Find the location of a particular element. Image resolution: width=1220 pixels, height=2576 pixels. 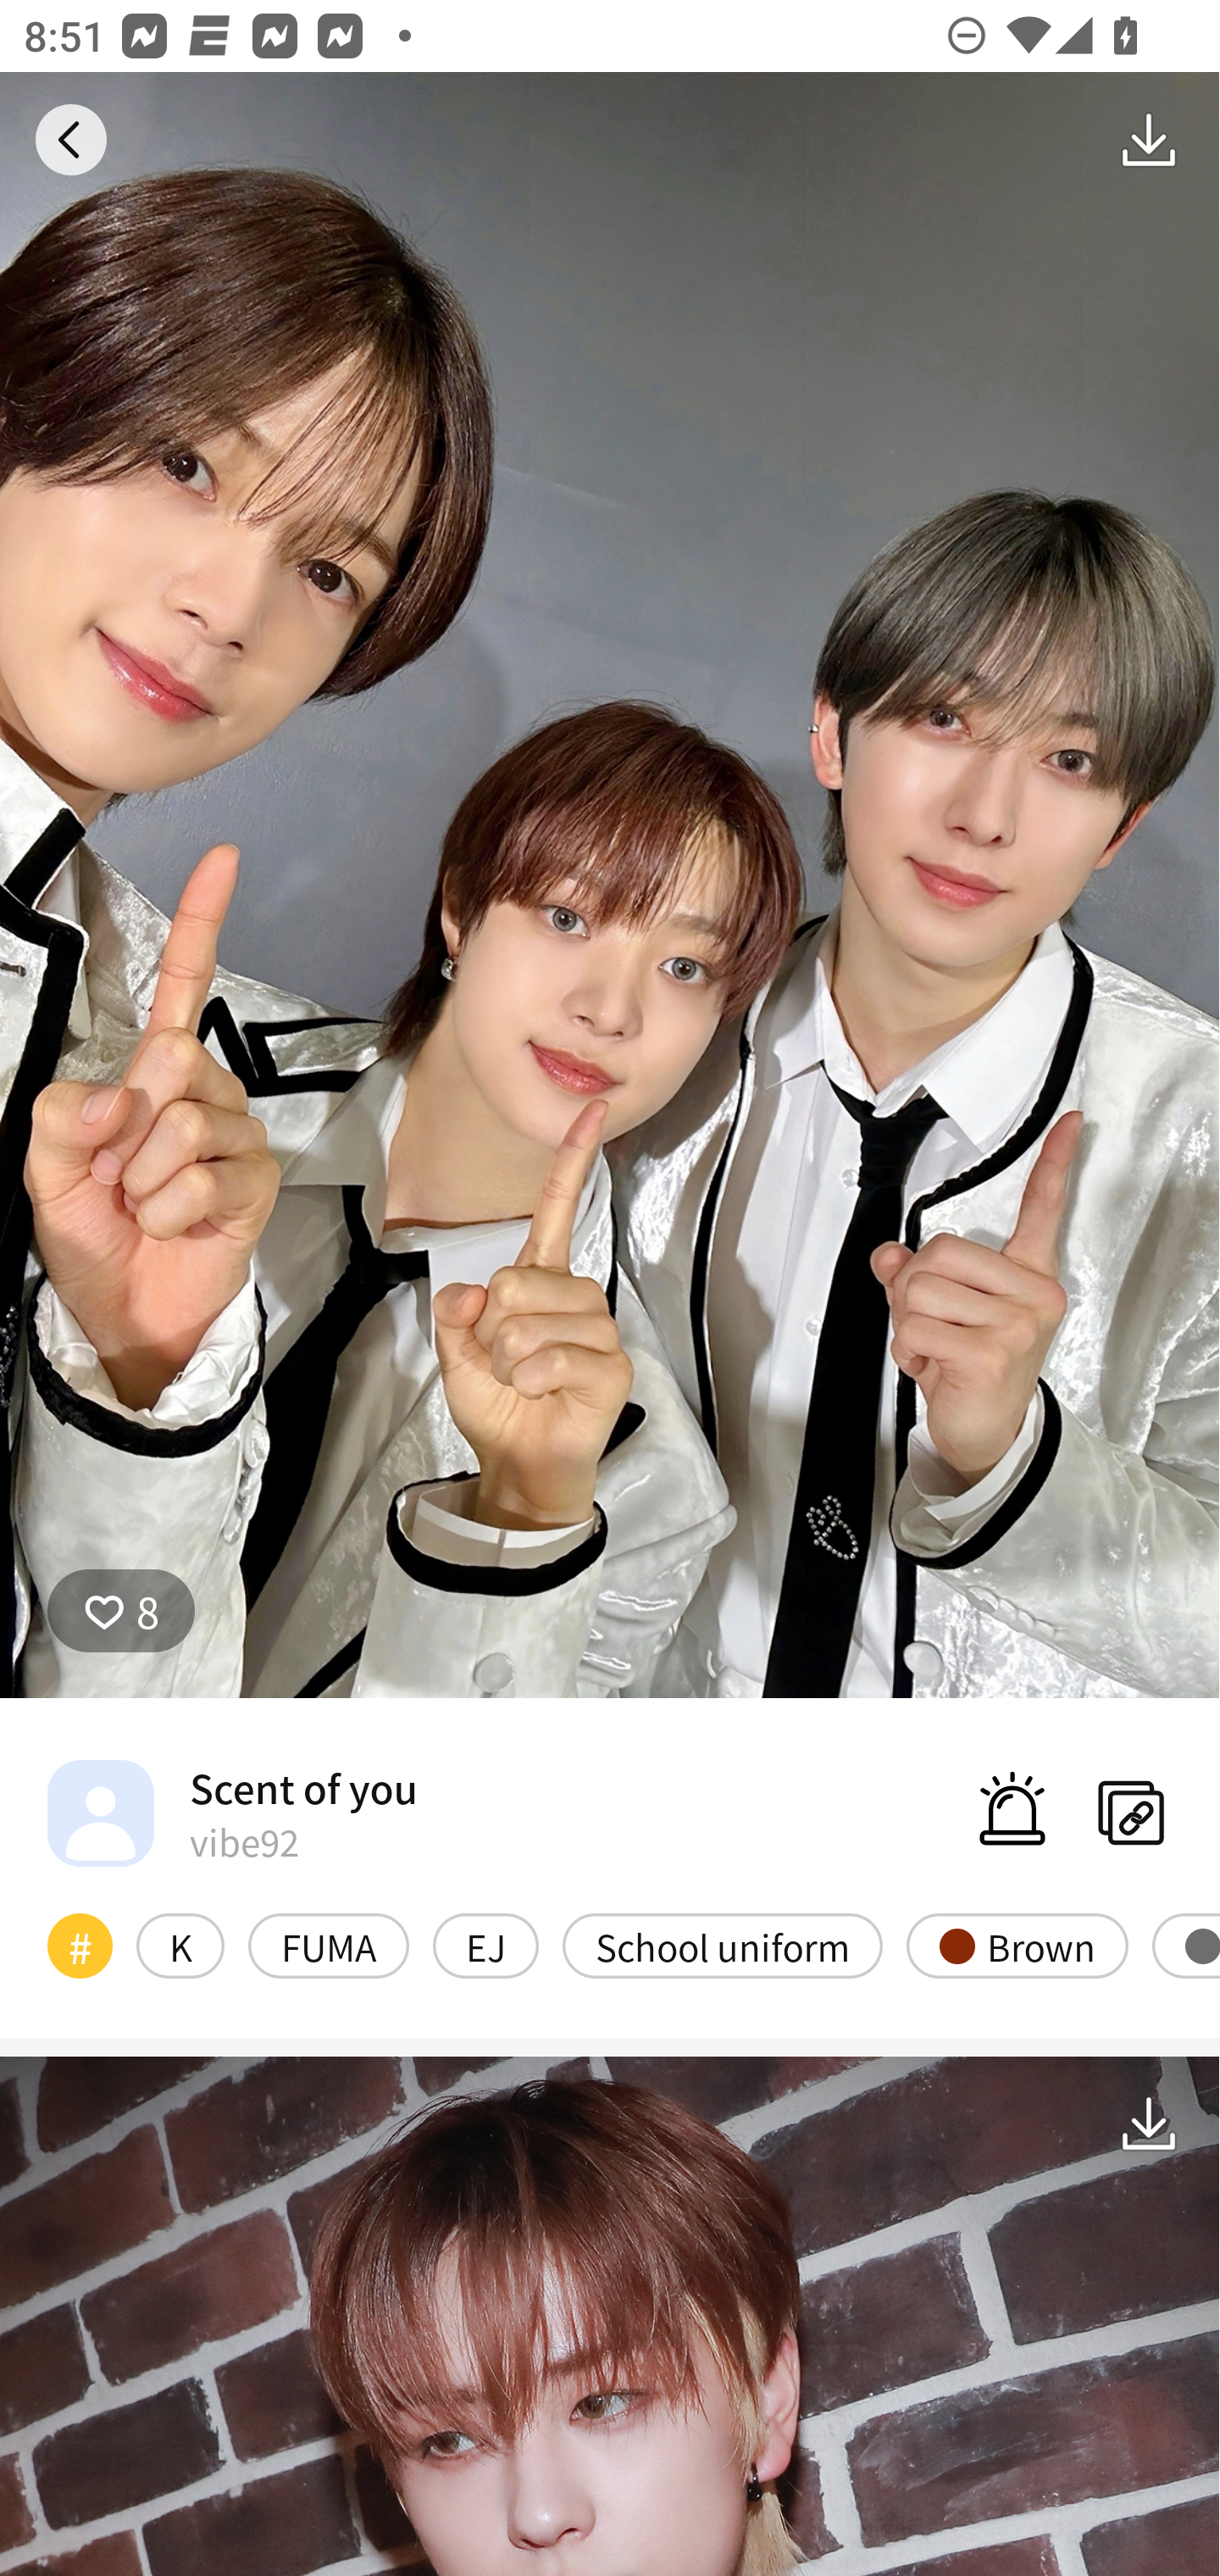

8 is located at coordinates (121, 1611).